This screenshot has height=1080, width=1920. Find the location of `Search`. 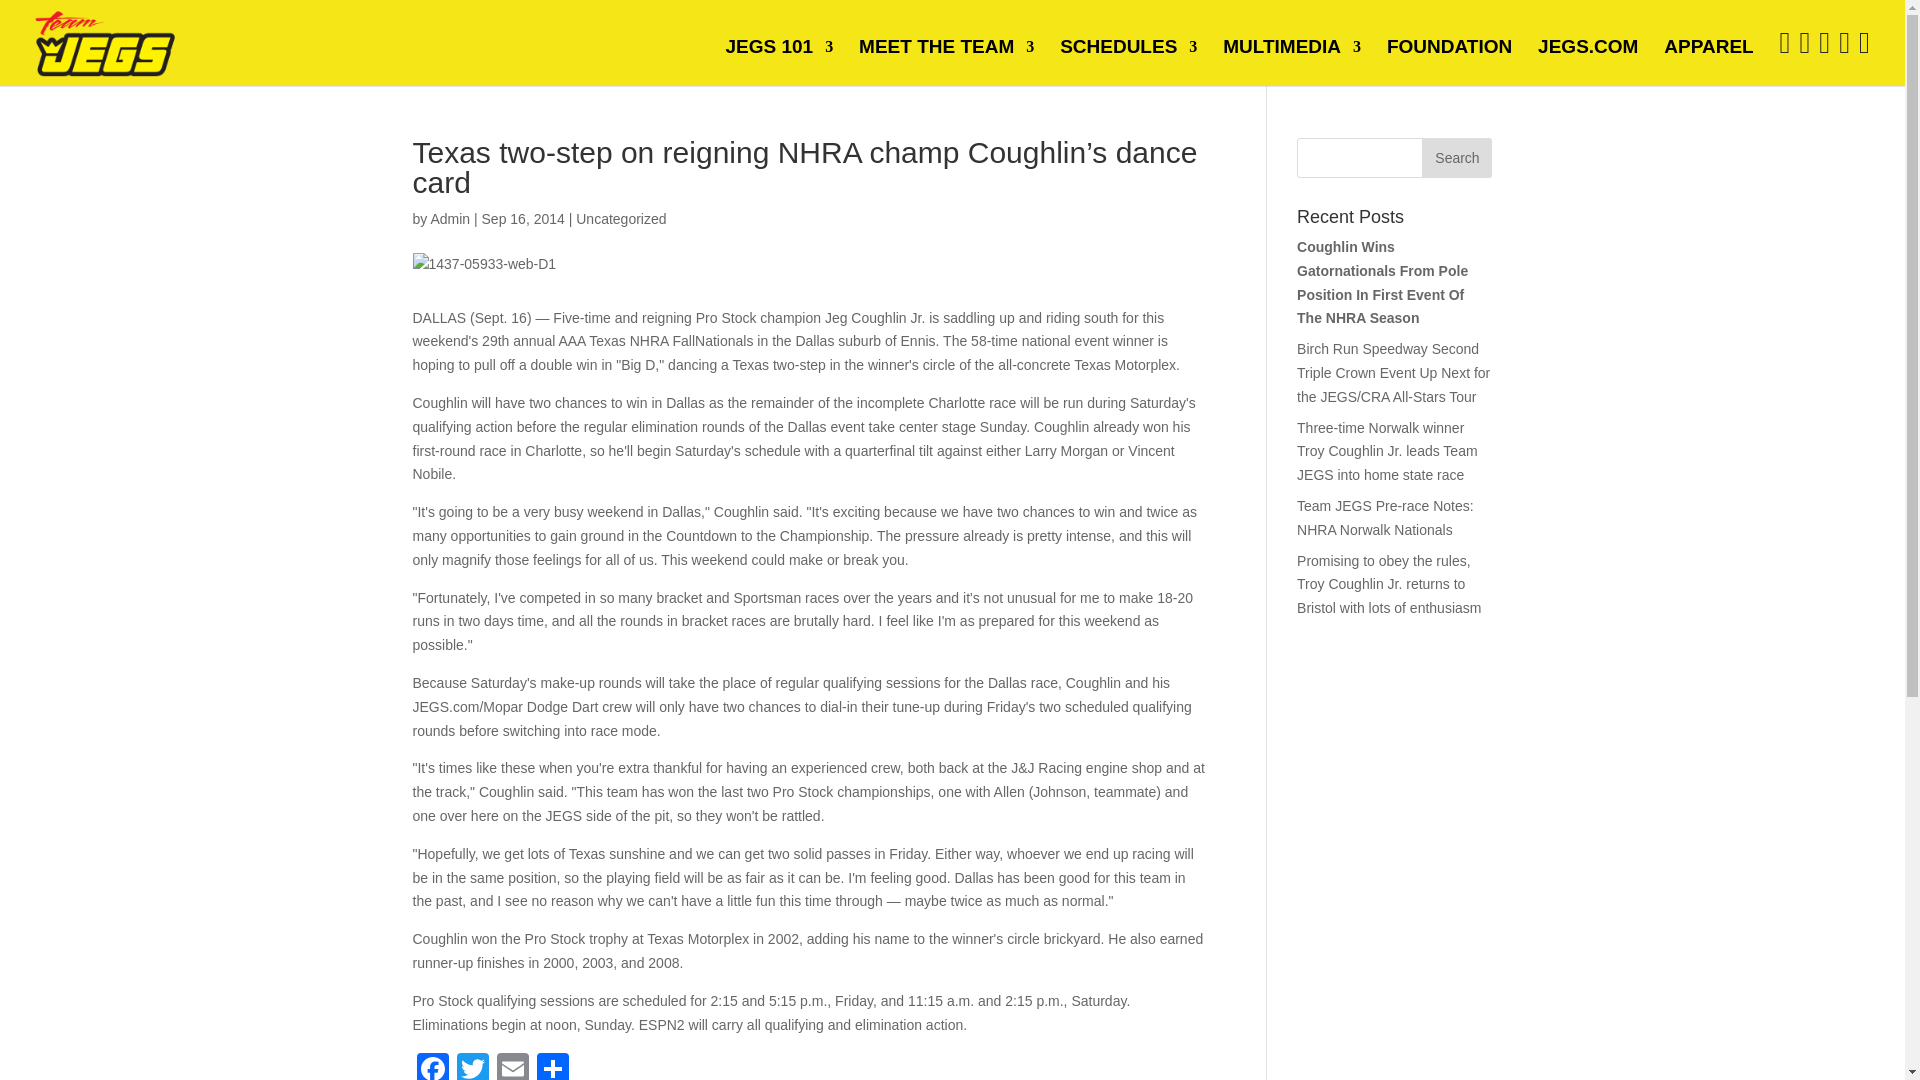

Search is located at coordinates (1456, 158).